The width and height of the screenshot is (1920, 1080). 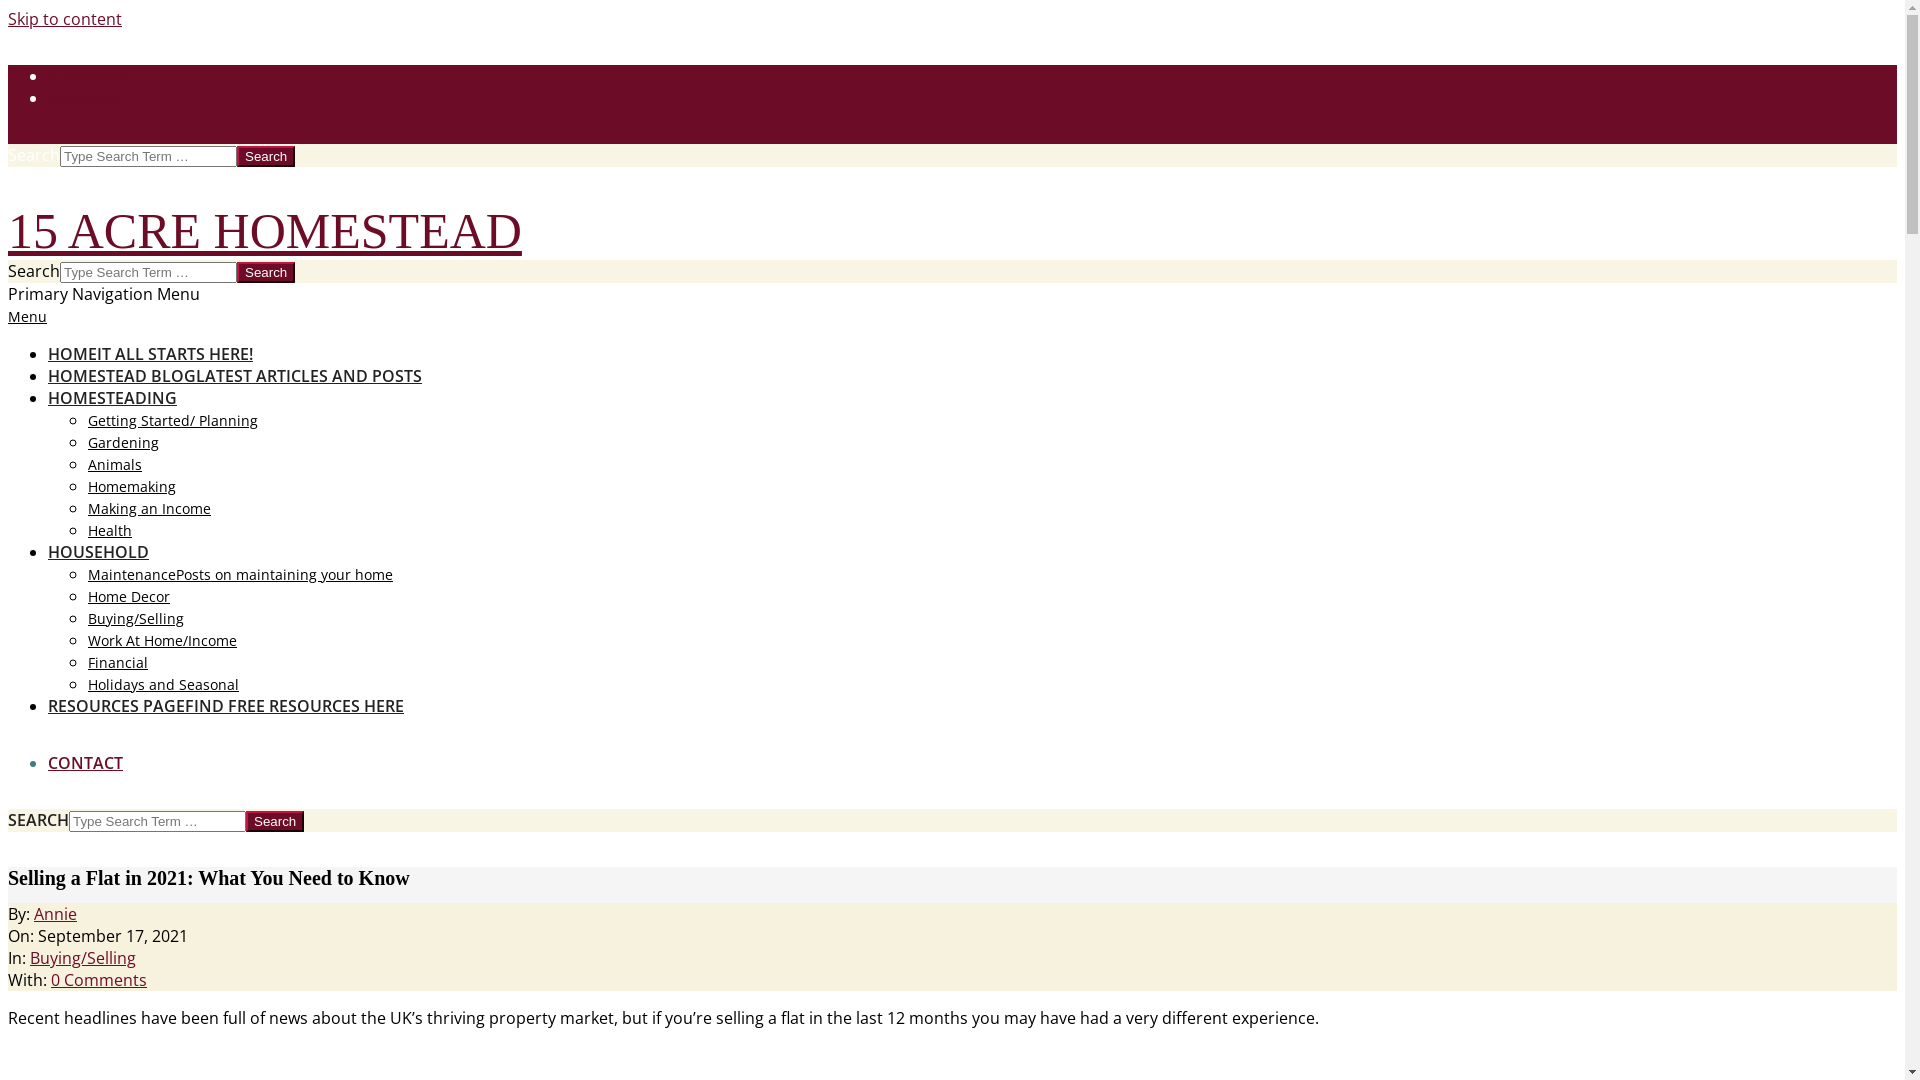 I want to click on 0 Comments, so click(x=99, y=980).